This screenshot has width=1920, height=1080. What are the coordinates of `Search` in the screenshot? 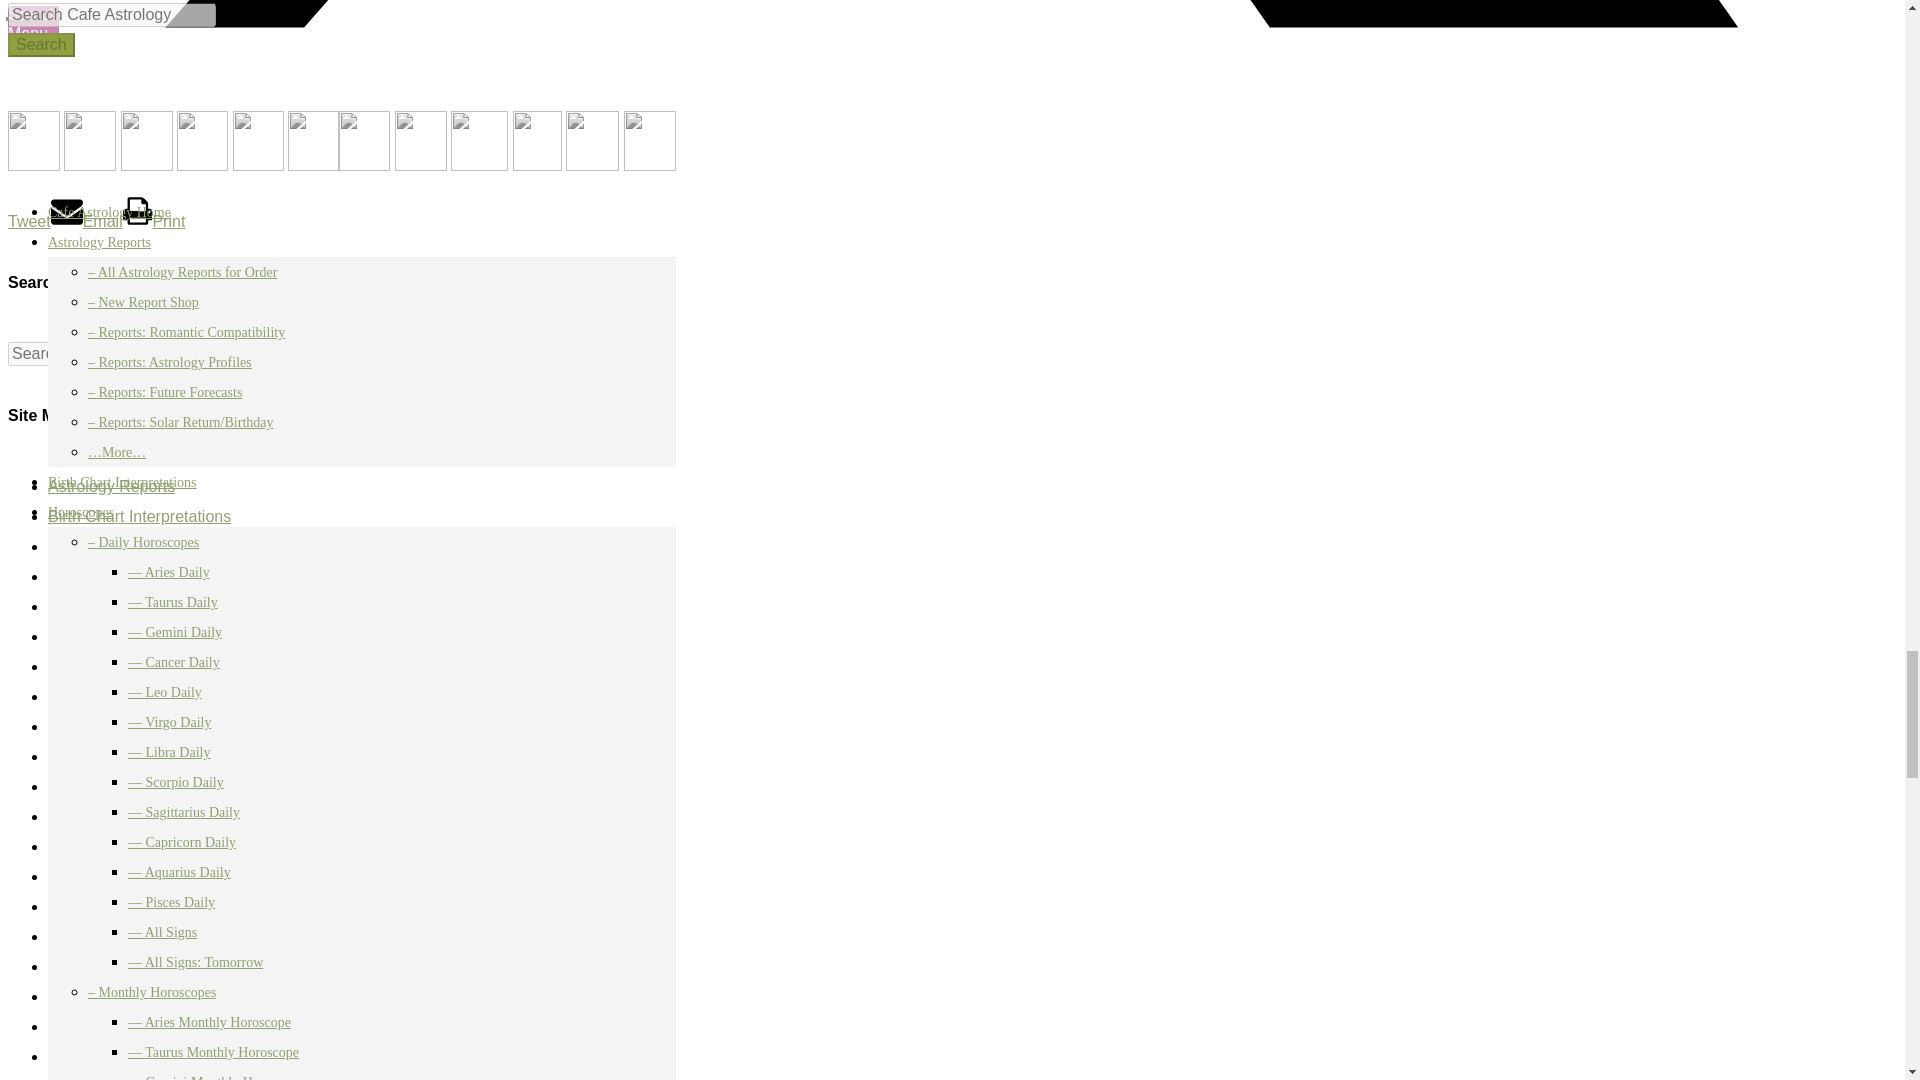 It's located at (248, 354).